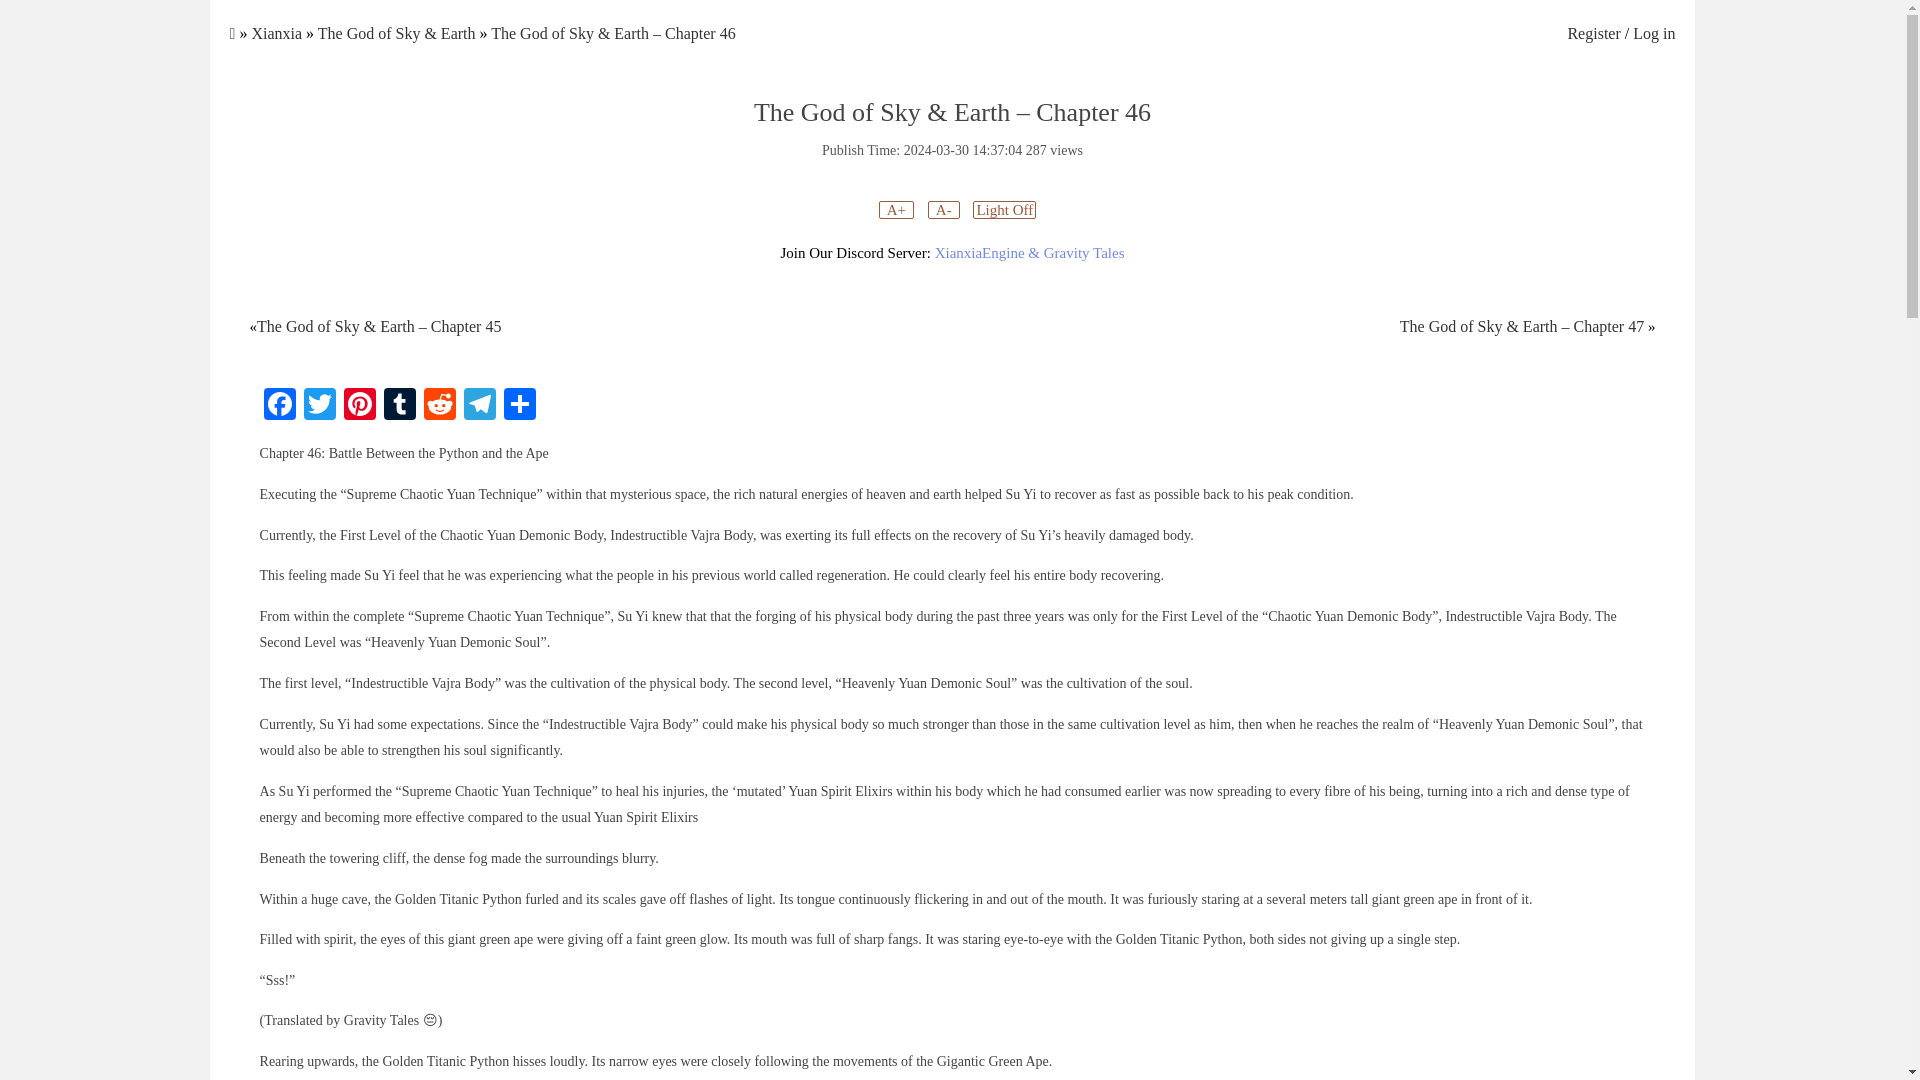 The height and width of the screenshot is (1080, 1920). What do you see at coordinates (279, 406) in the screenshot?
I see `Facebook` at bounding box center [279, 406].